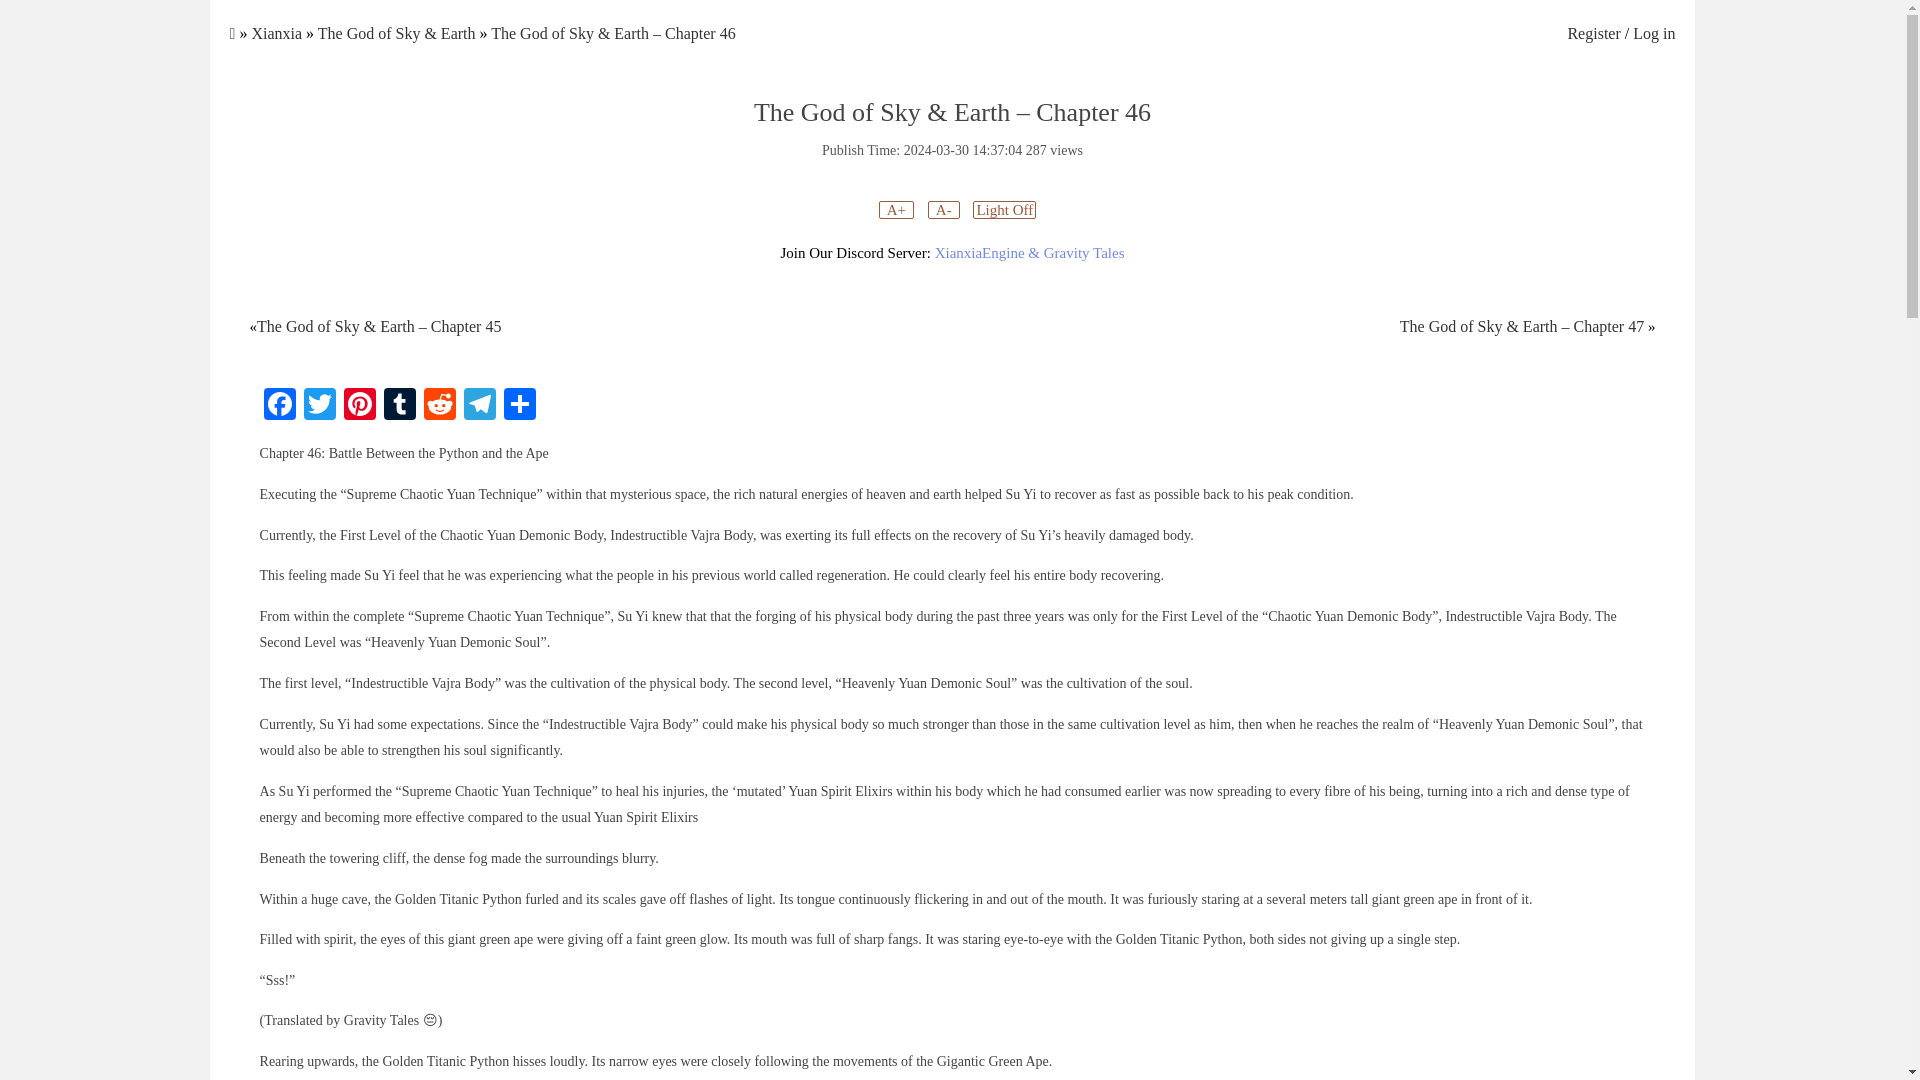 The height and width of the screenshot is (1080, 1920). What do you see at coordinates (279, 406) in the screenshot?
I see `Facebook` at bounding box center [279, 406].